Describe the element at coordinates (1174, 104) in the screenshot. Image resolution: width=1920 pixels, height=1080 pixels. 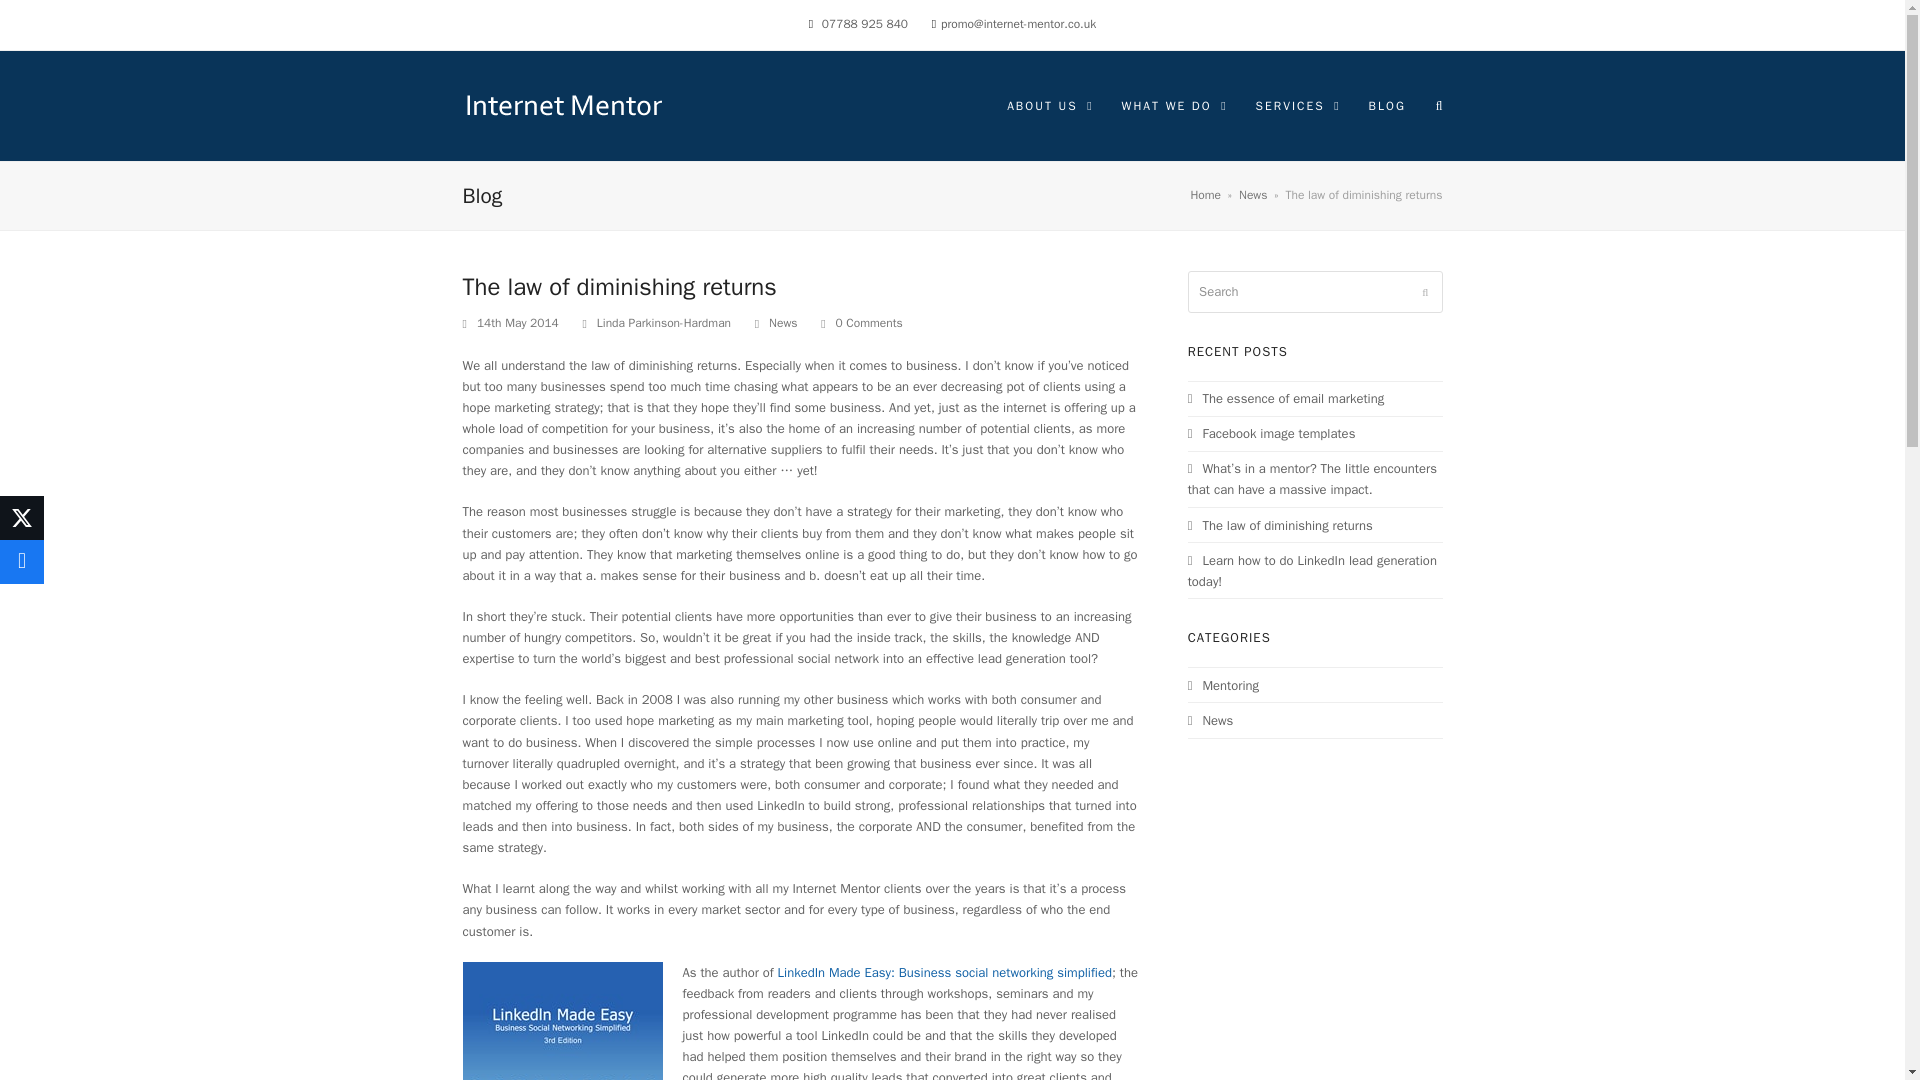
I see `WHAT WE DO` at that location.